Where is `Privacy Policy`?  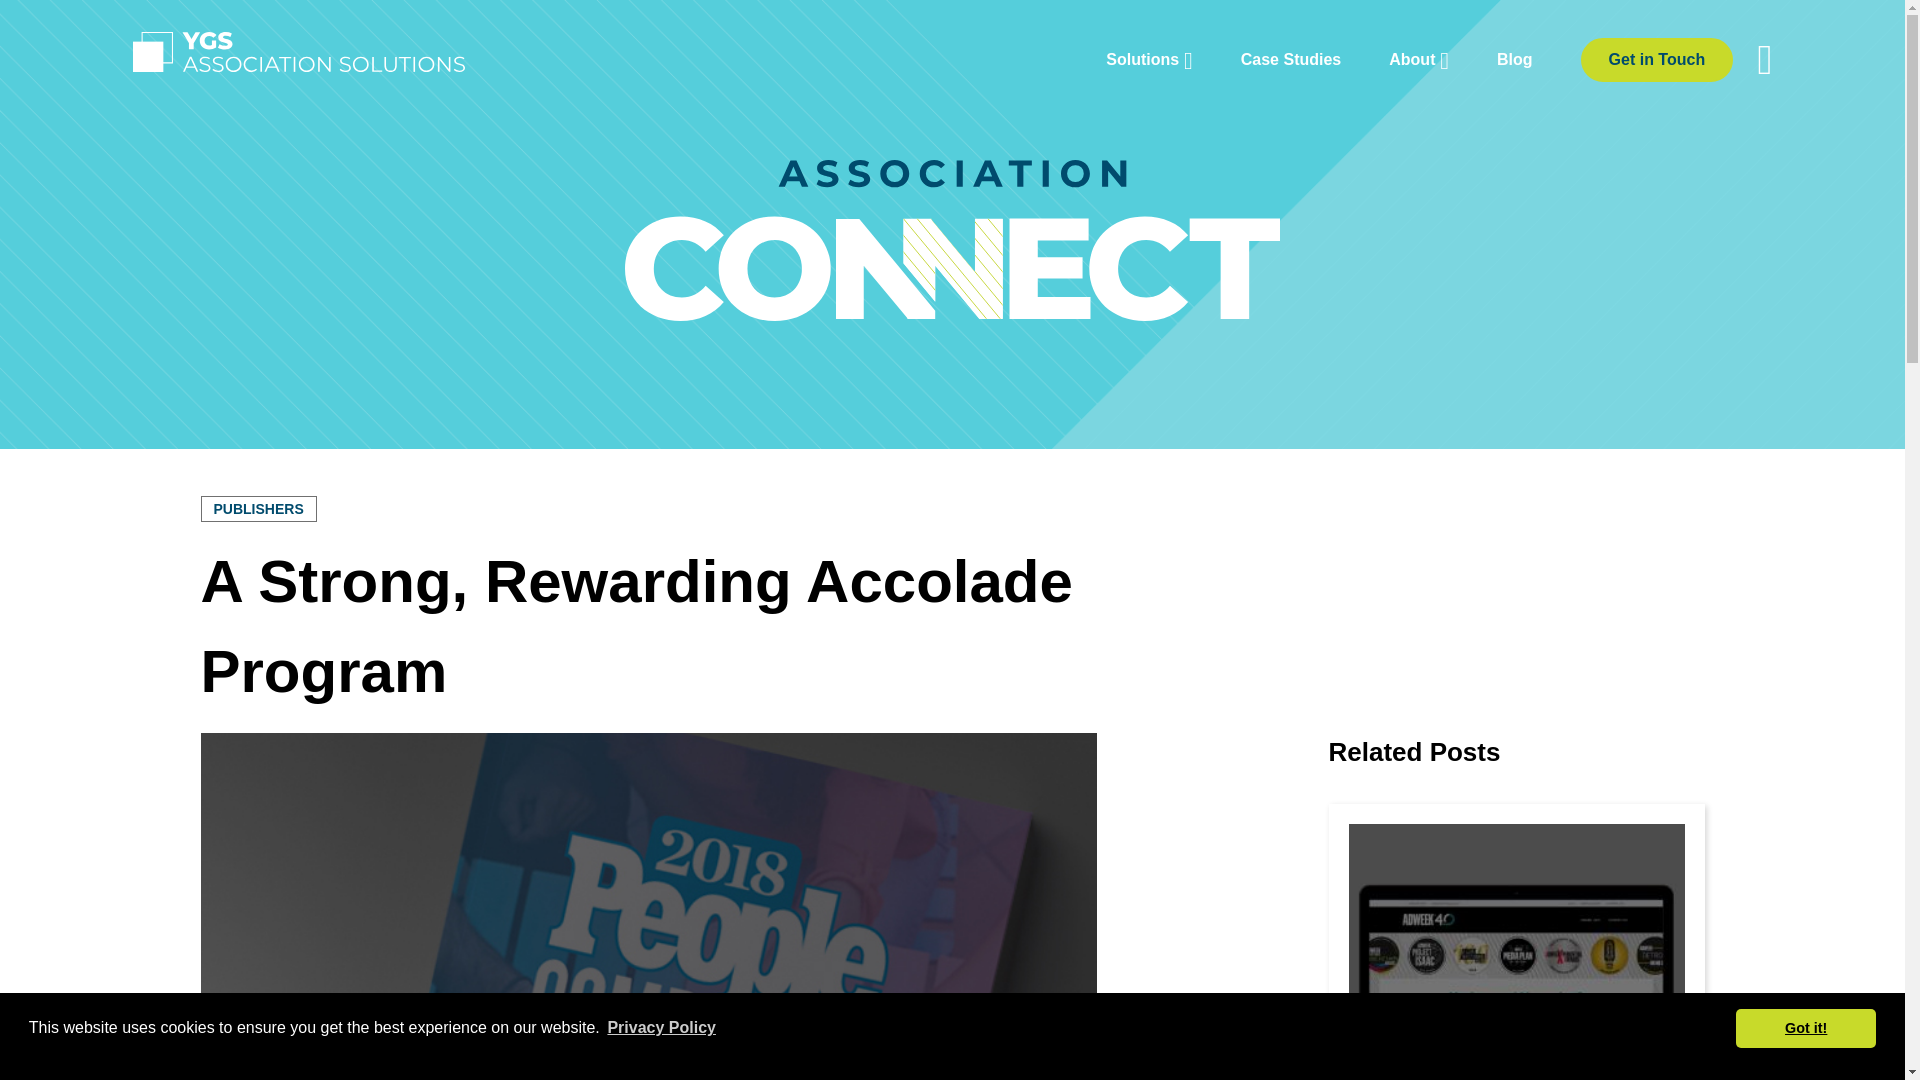 Privacy Policy is located at coordinates (661, 1028).